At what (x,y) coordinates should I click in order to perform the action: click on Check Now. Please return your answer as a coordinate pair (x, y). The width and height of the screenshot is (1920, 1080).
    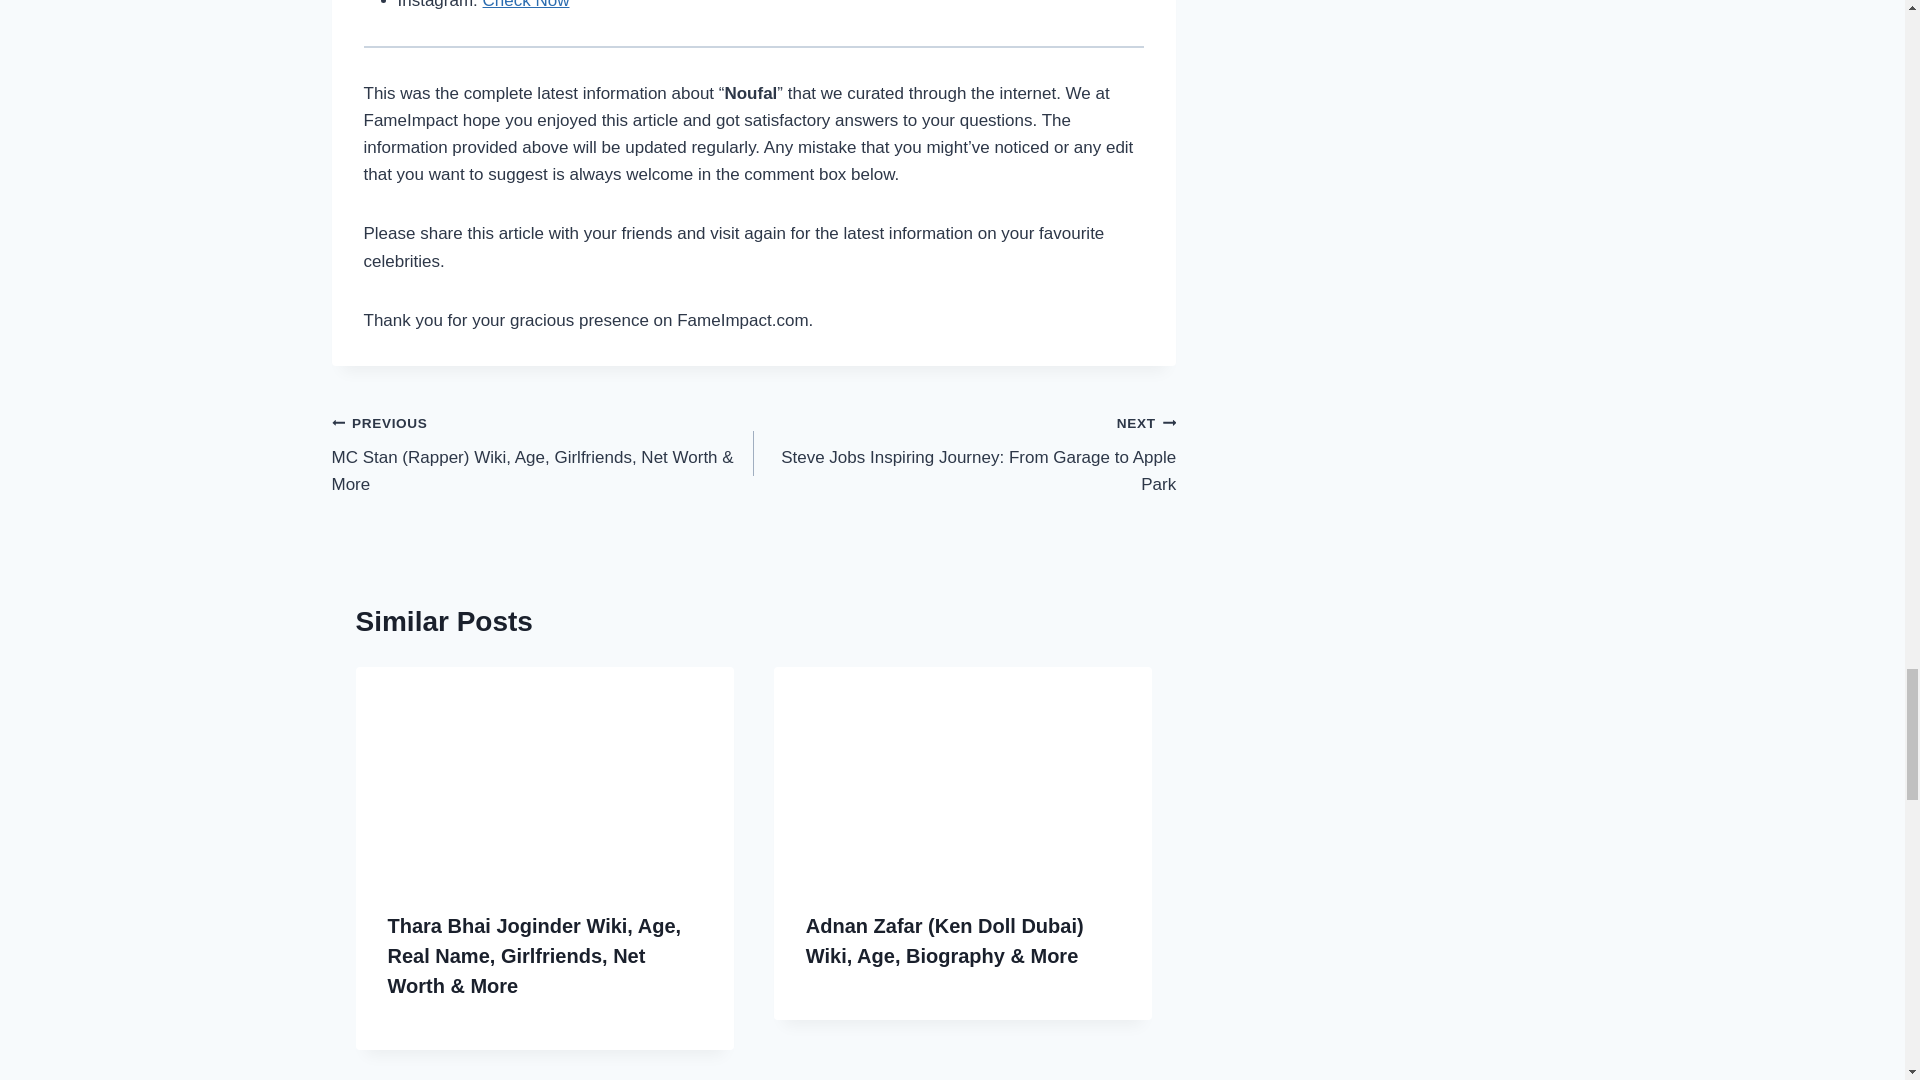
    Looking at the image, I should click on (526, 4).